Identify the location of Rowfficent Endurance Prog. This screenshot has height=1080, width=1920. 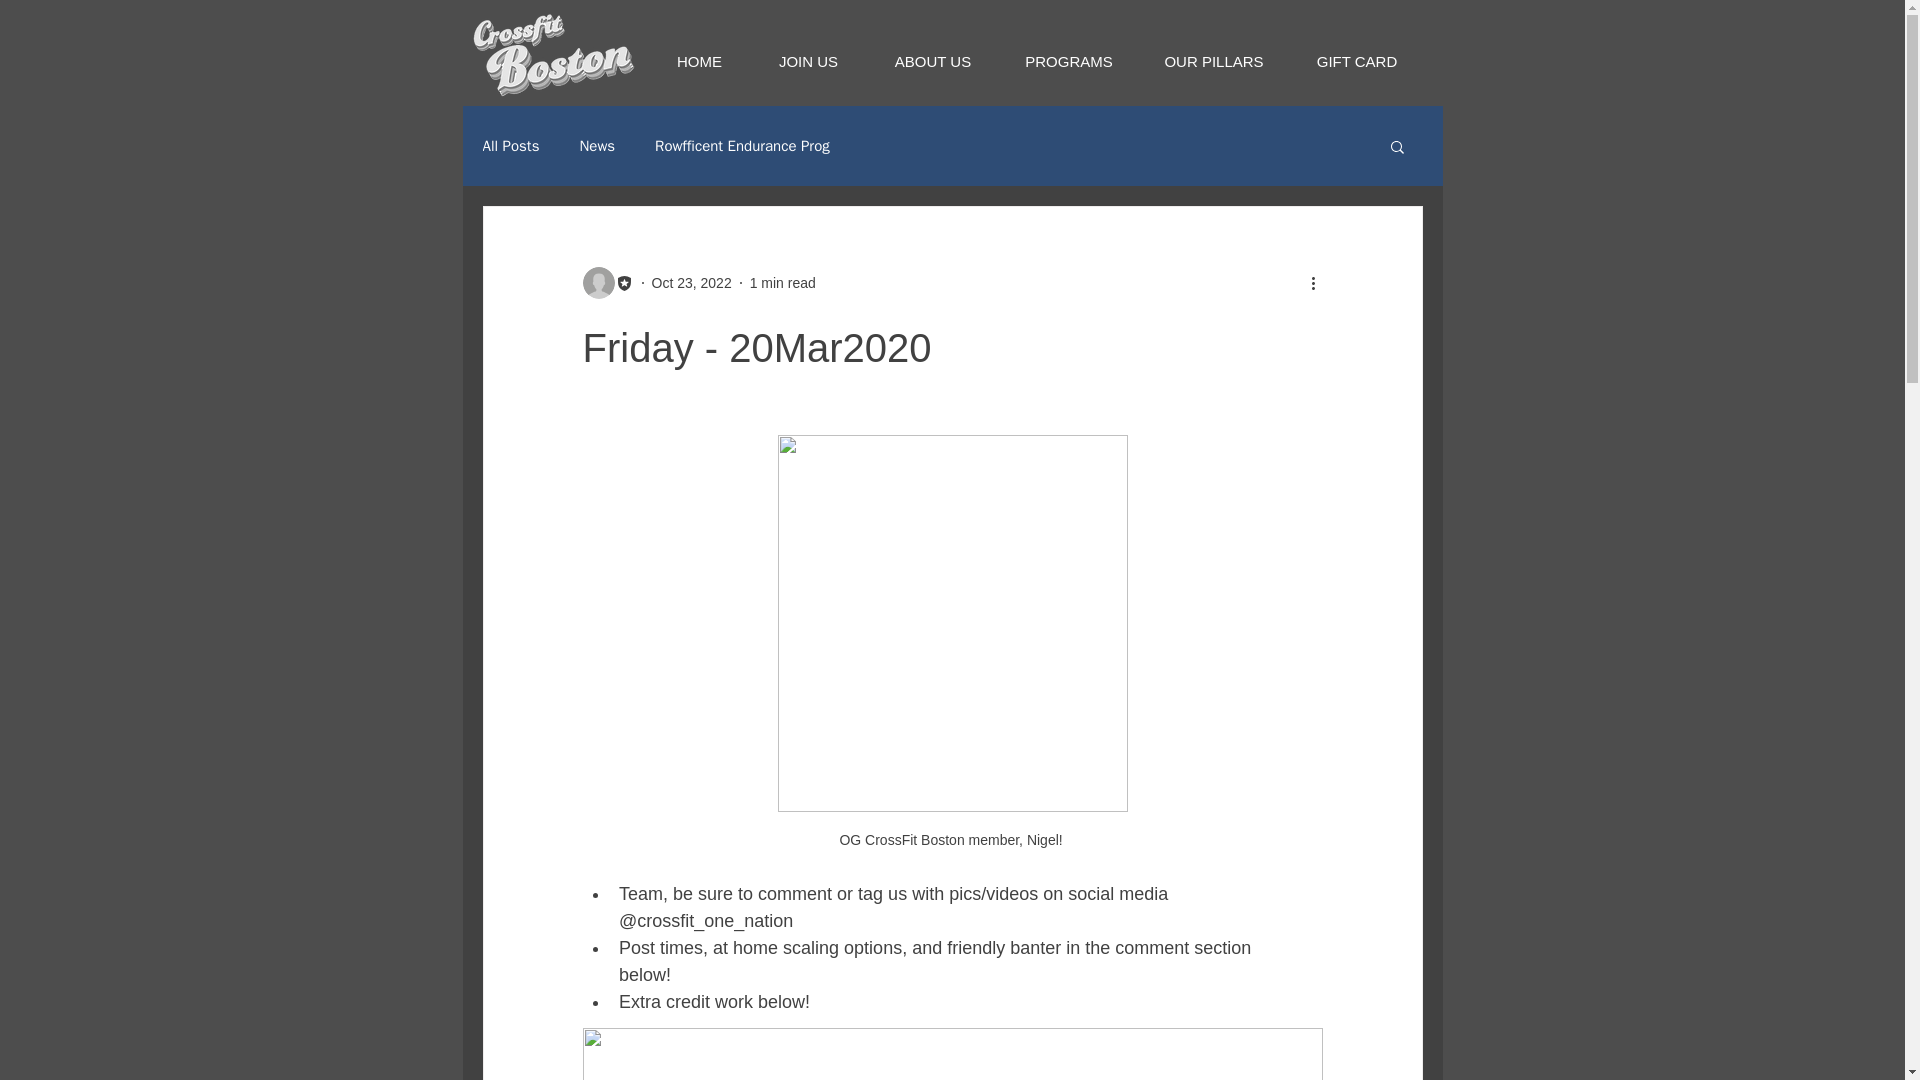
(742, 146).